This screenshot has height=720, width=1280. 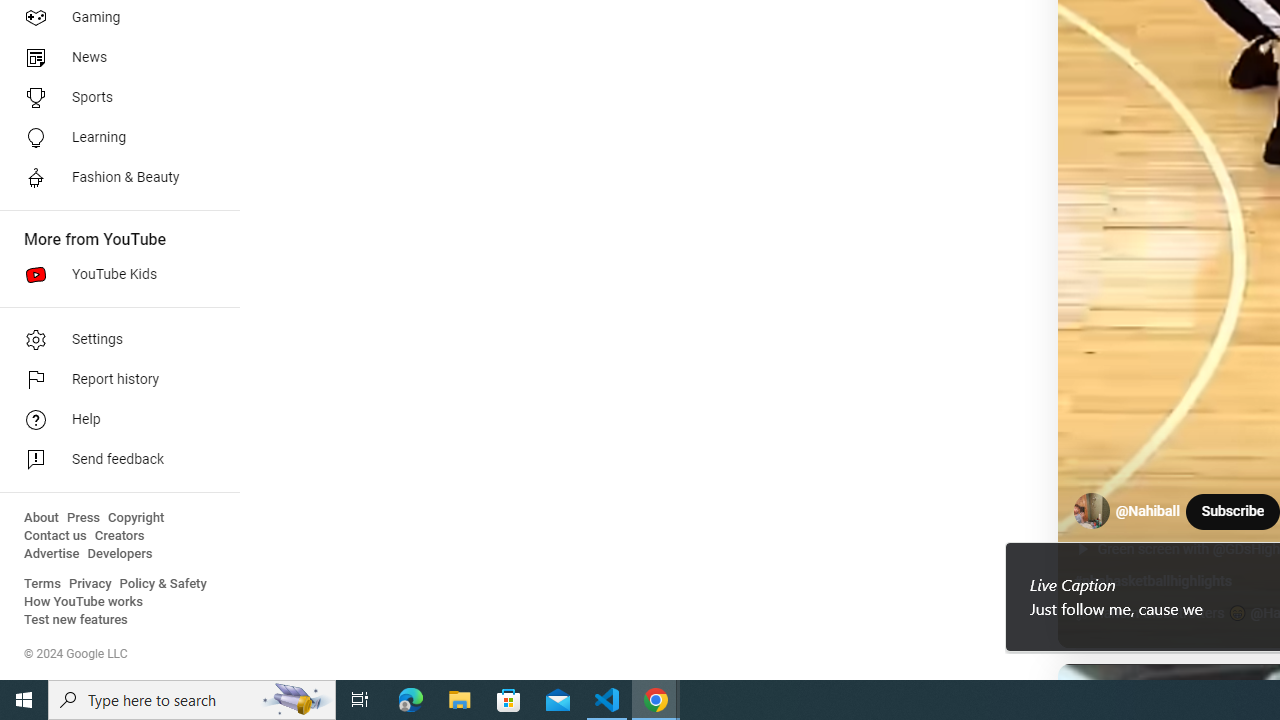 I want to click on Learning, so click(x=114, y=138).